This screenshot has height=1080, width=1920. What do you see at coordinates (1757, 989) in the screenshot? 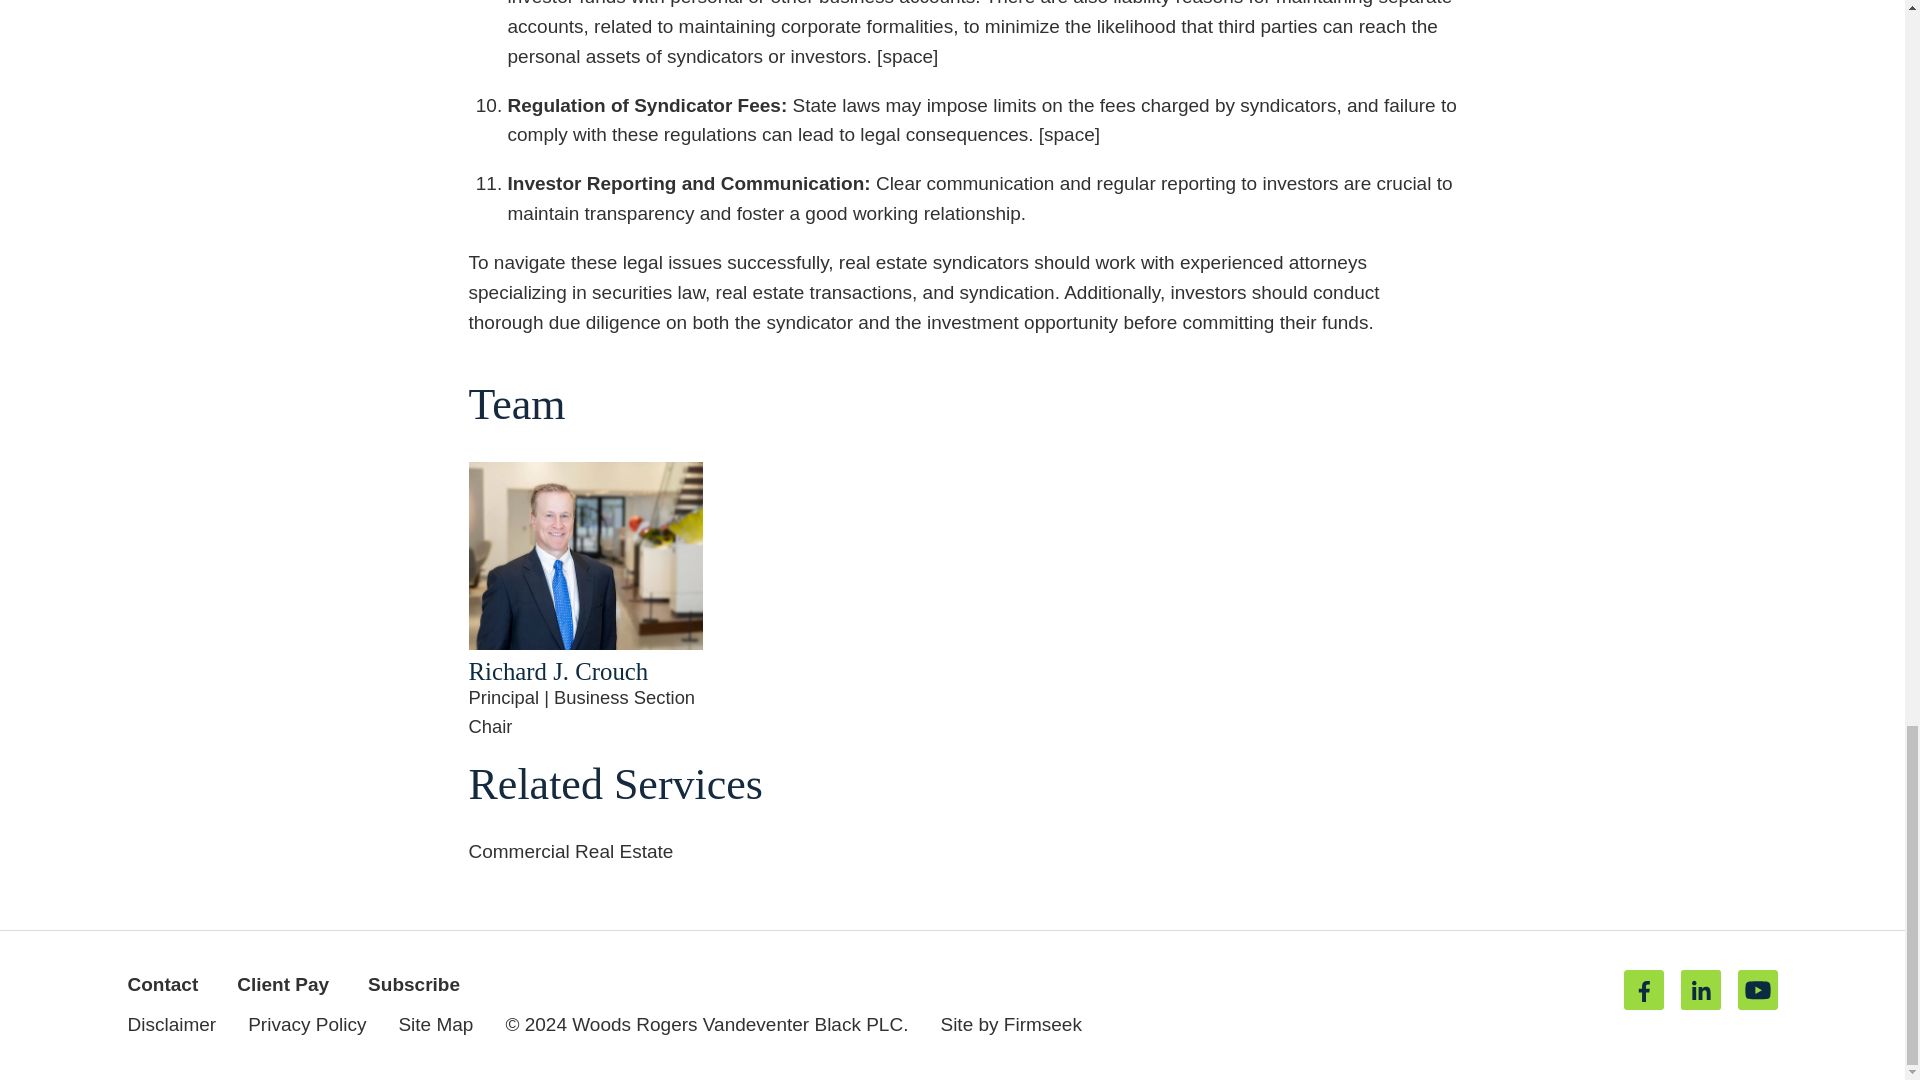
I see `Youtube` at bounding box center [1757, 989].